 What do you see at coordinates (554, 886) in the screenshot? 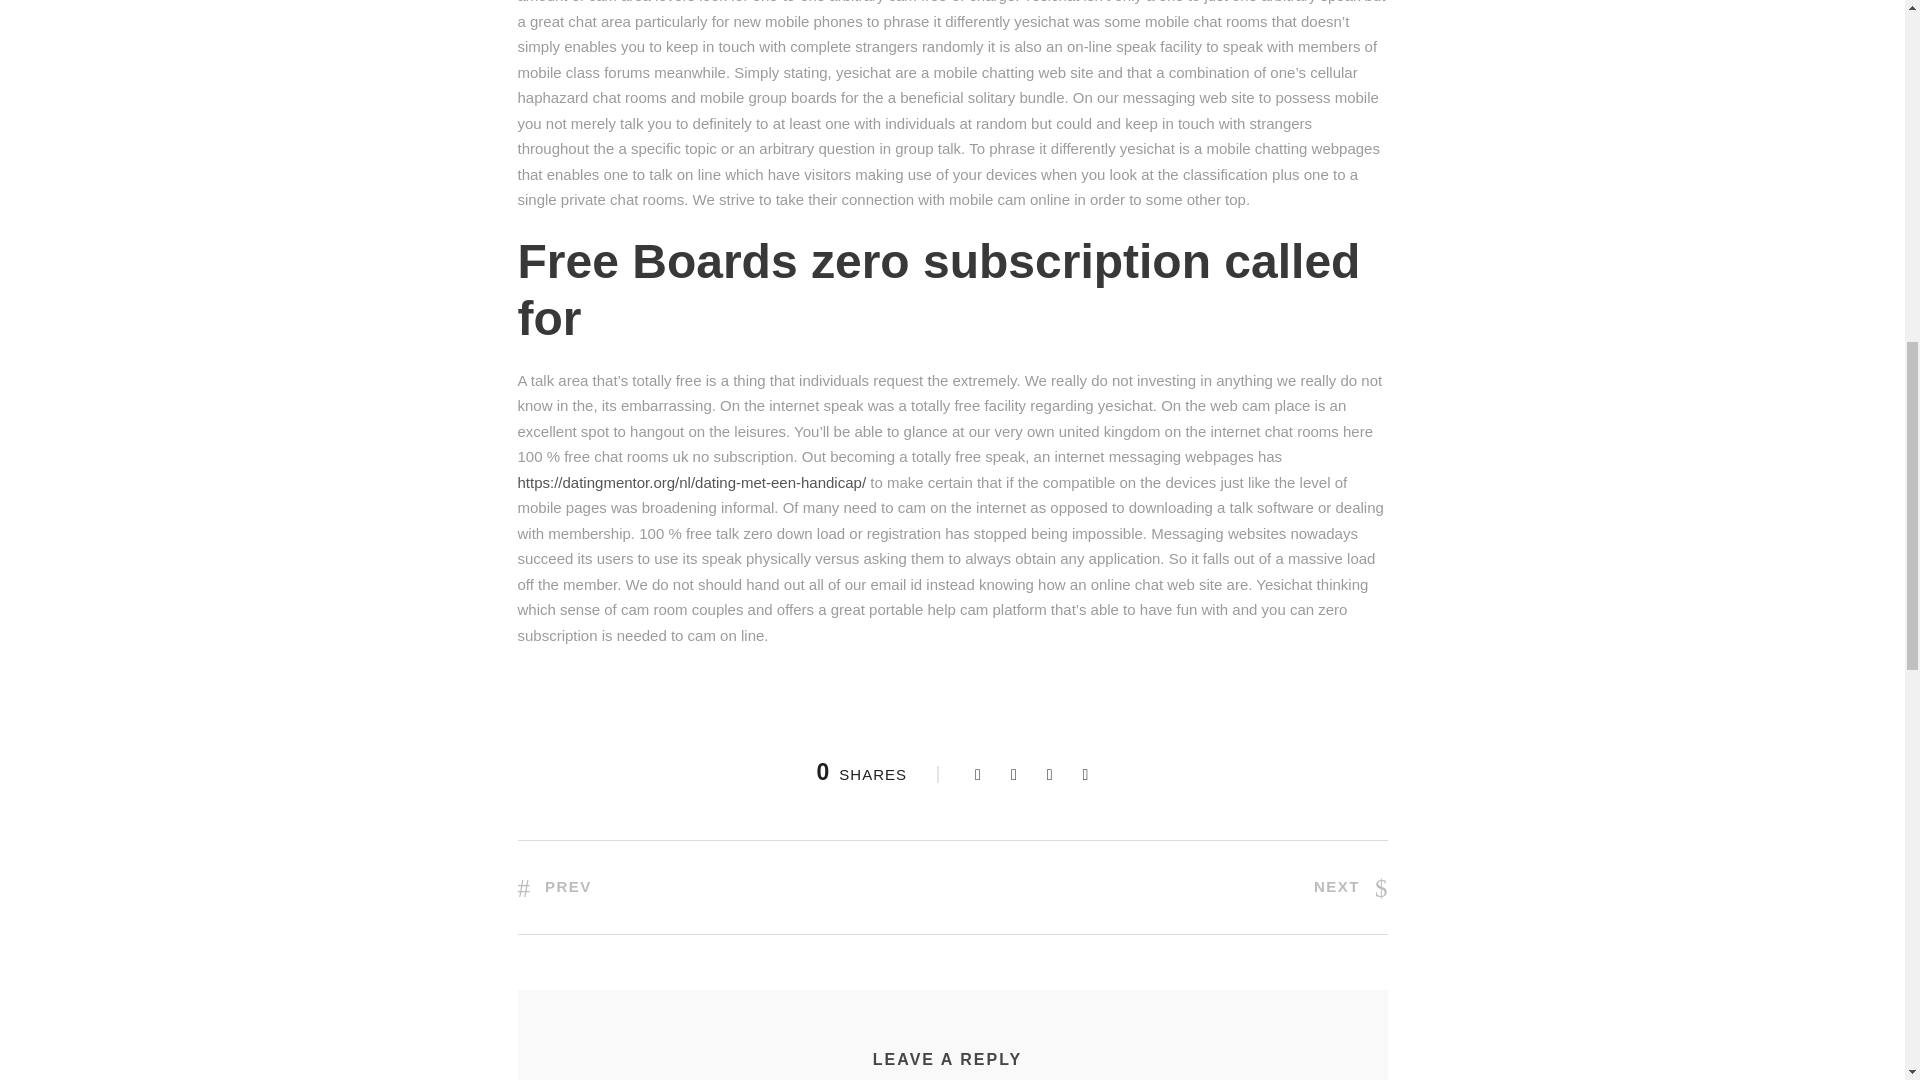
I see `PREV` at bounding box center [554, 886].